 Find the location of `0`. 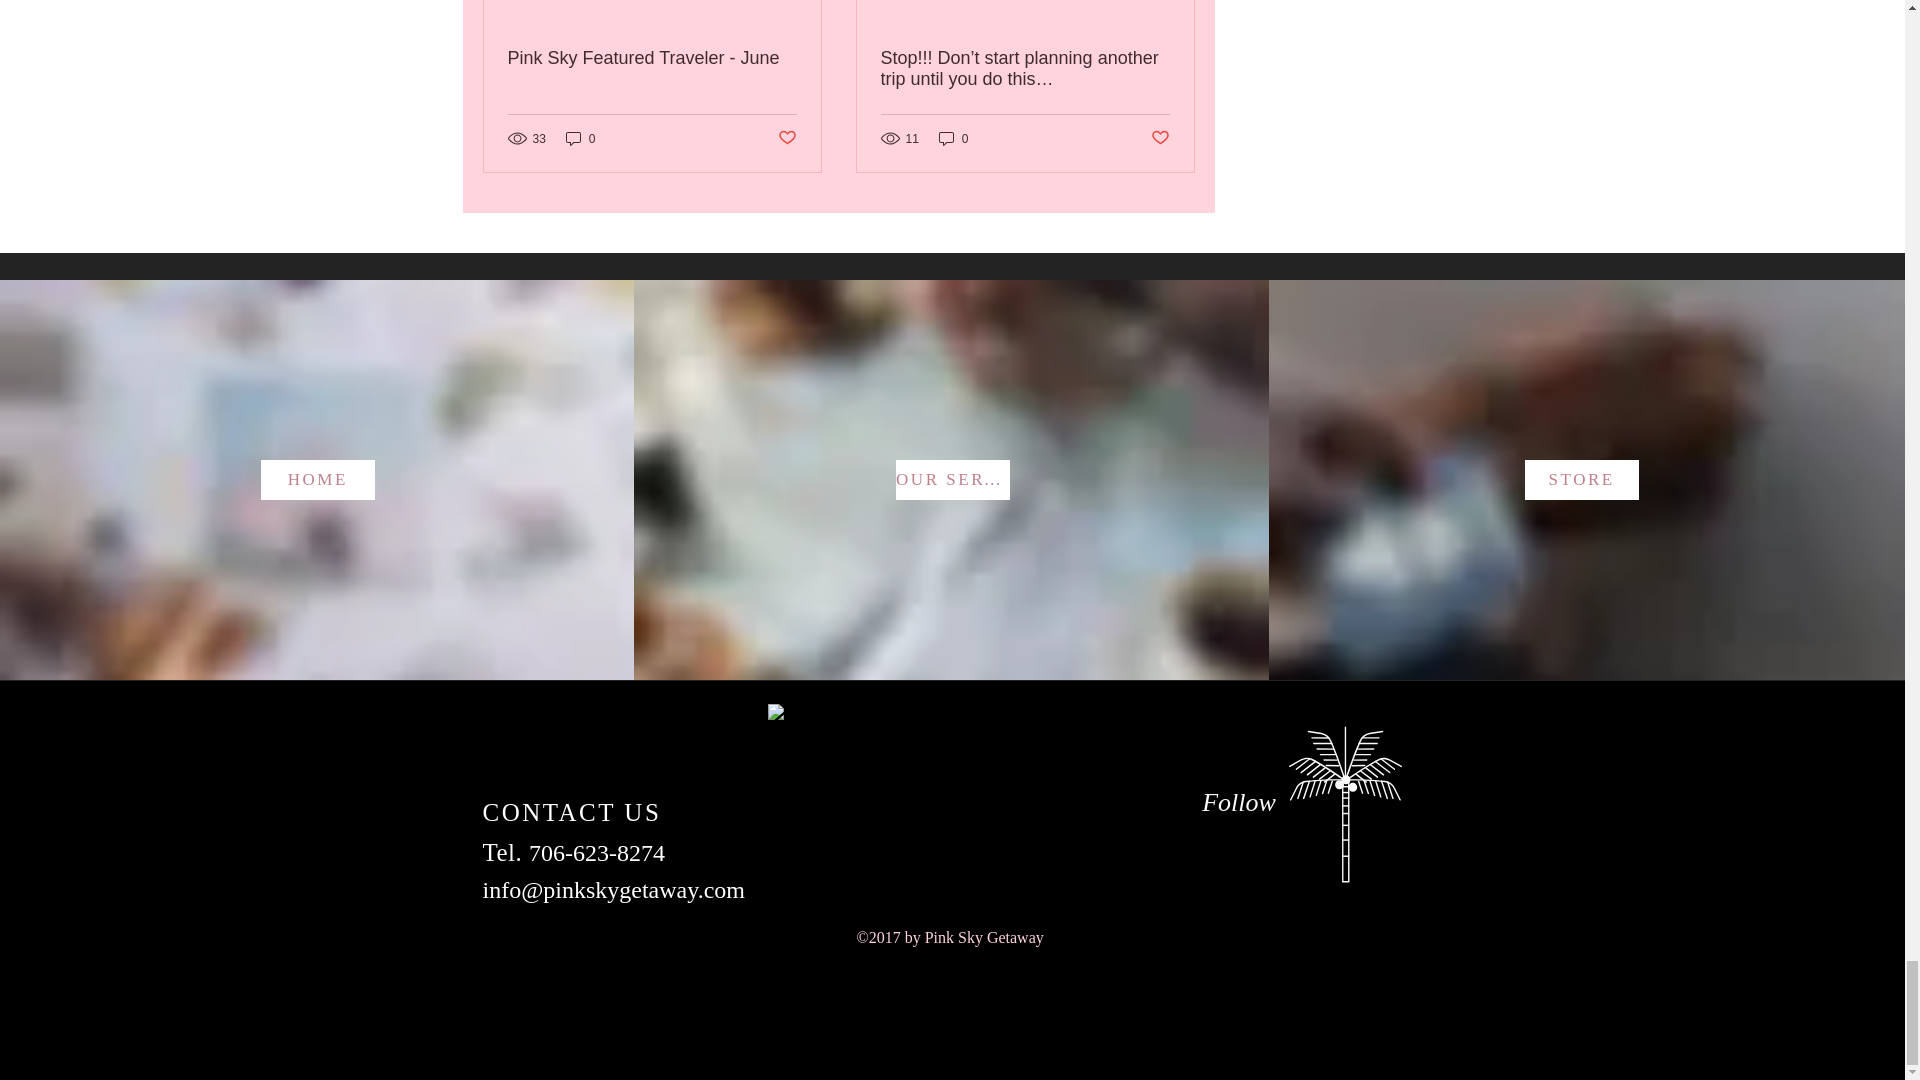

0 is located at coordinates (580, 138).